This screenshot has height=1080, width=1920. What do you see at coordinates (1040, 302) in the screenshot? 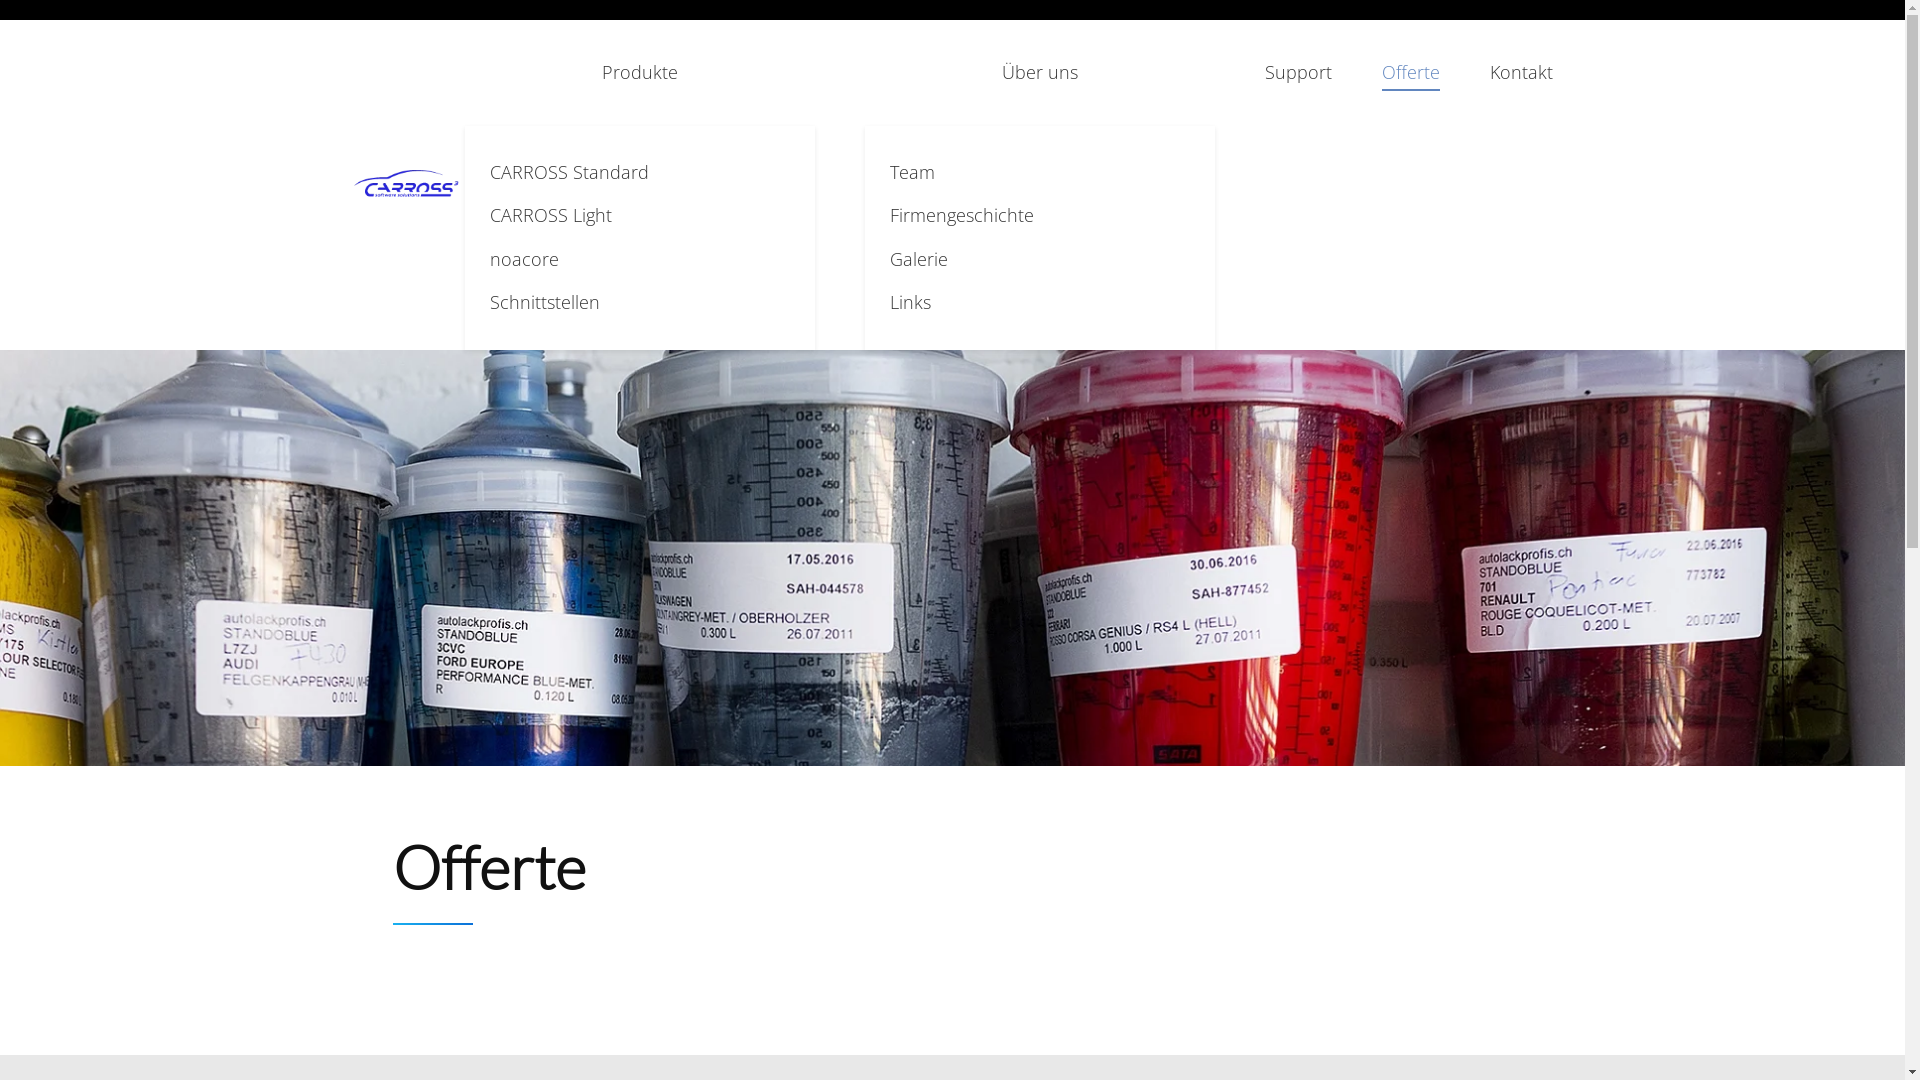
I see `Links` at bounding box center [1040, 302].